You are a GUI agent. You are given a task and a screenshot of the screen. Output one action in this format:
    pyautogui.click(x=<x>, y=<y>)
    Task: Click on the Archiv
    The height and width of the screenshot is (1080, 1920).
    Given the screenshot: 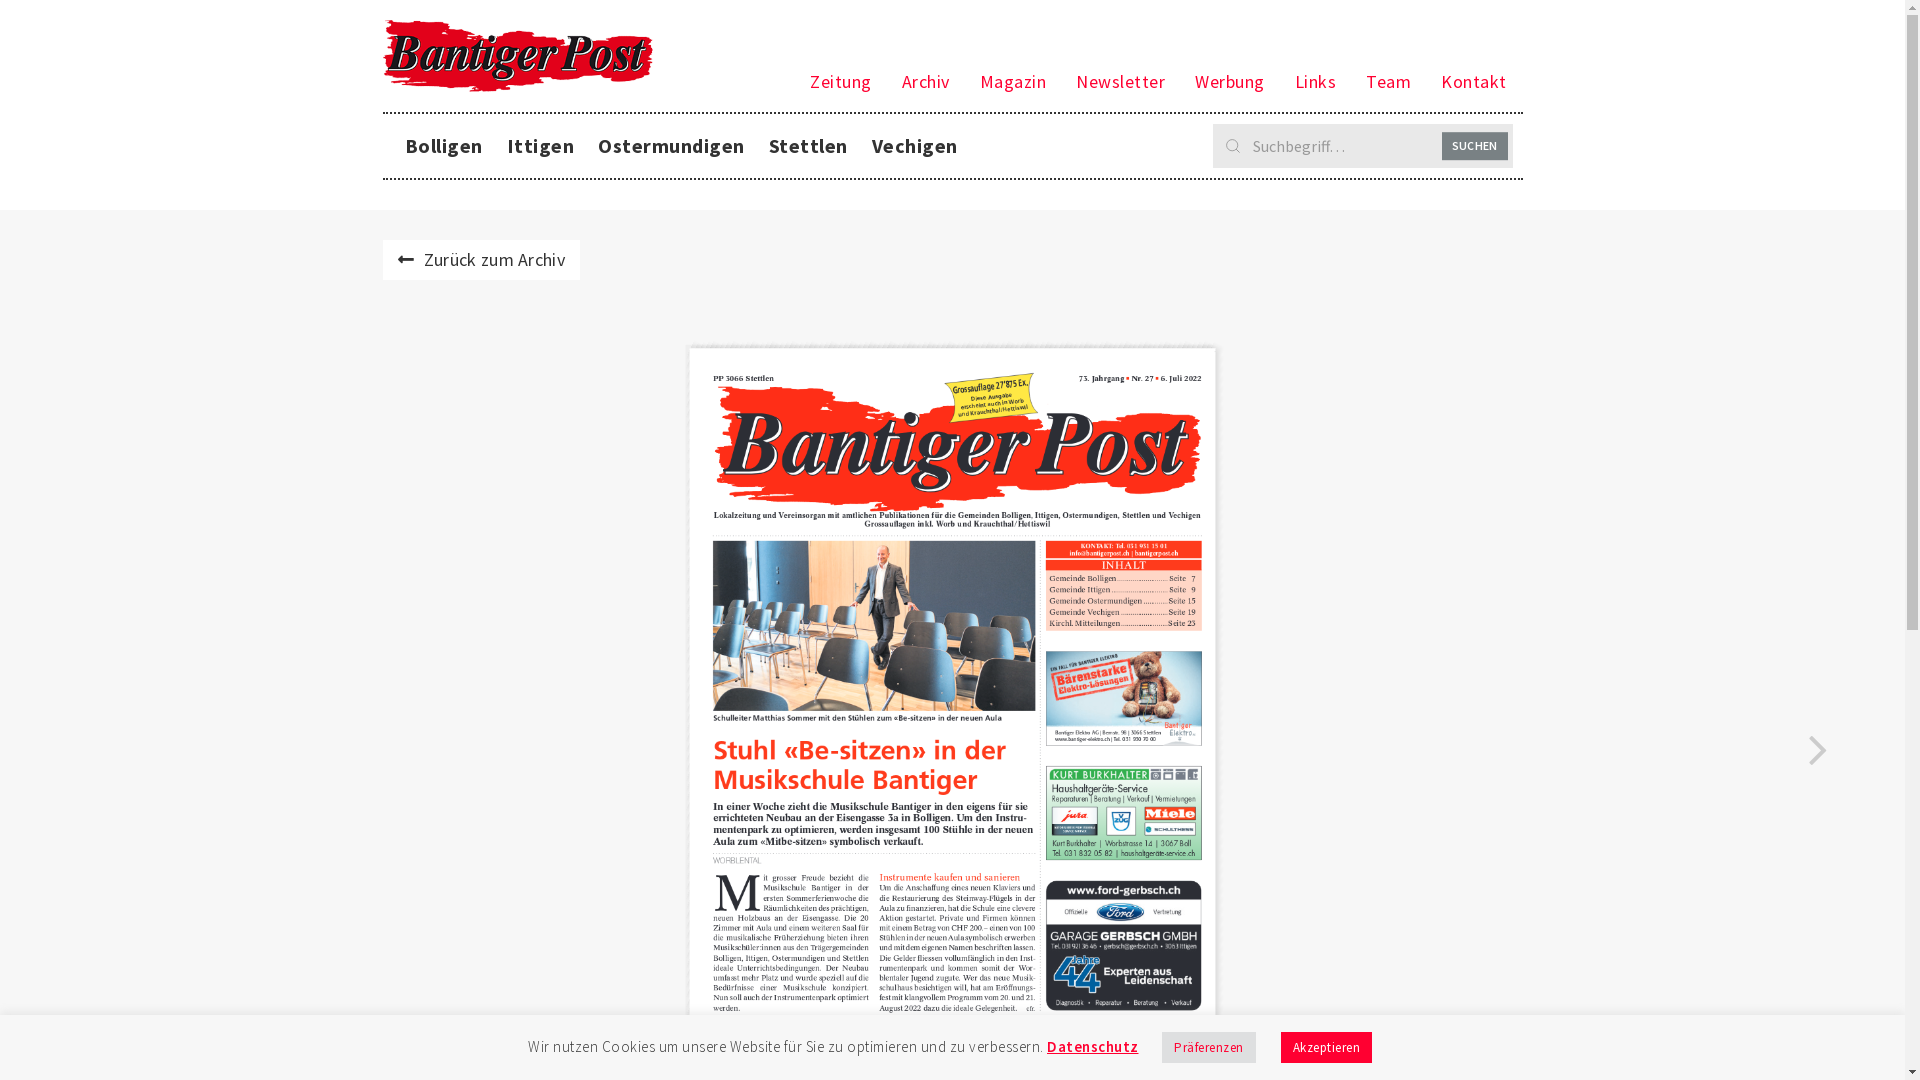 What is the action you would take?
    pyautogui.click(x=926, y=82)
    